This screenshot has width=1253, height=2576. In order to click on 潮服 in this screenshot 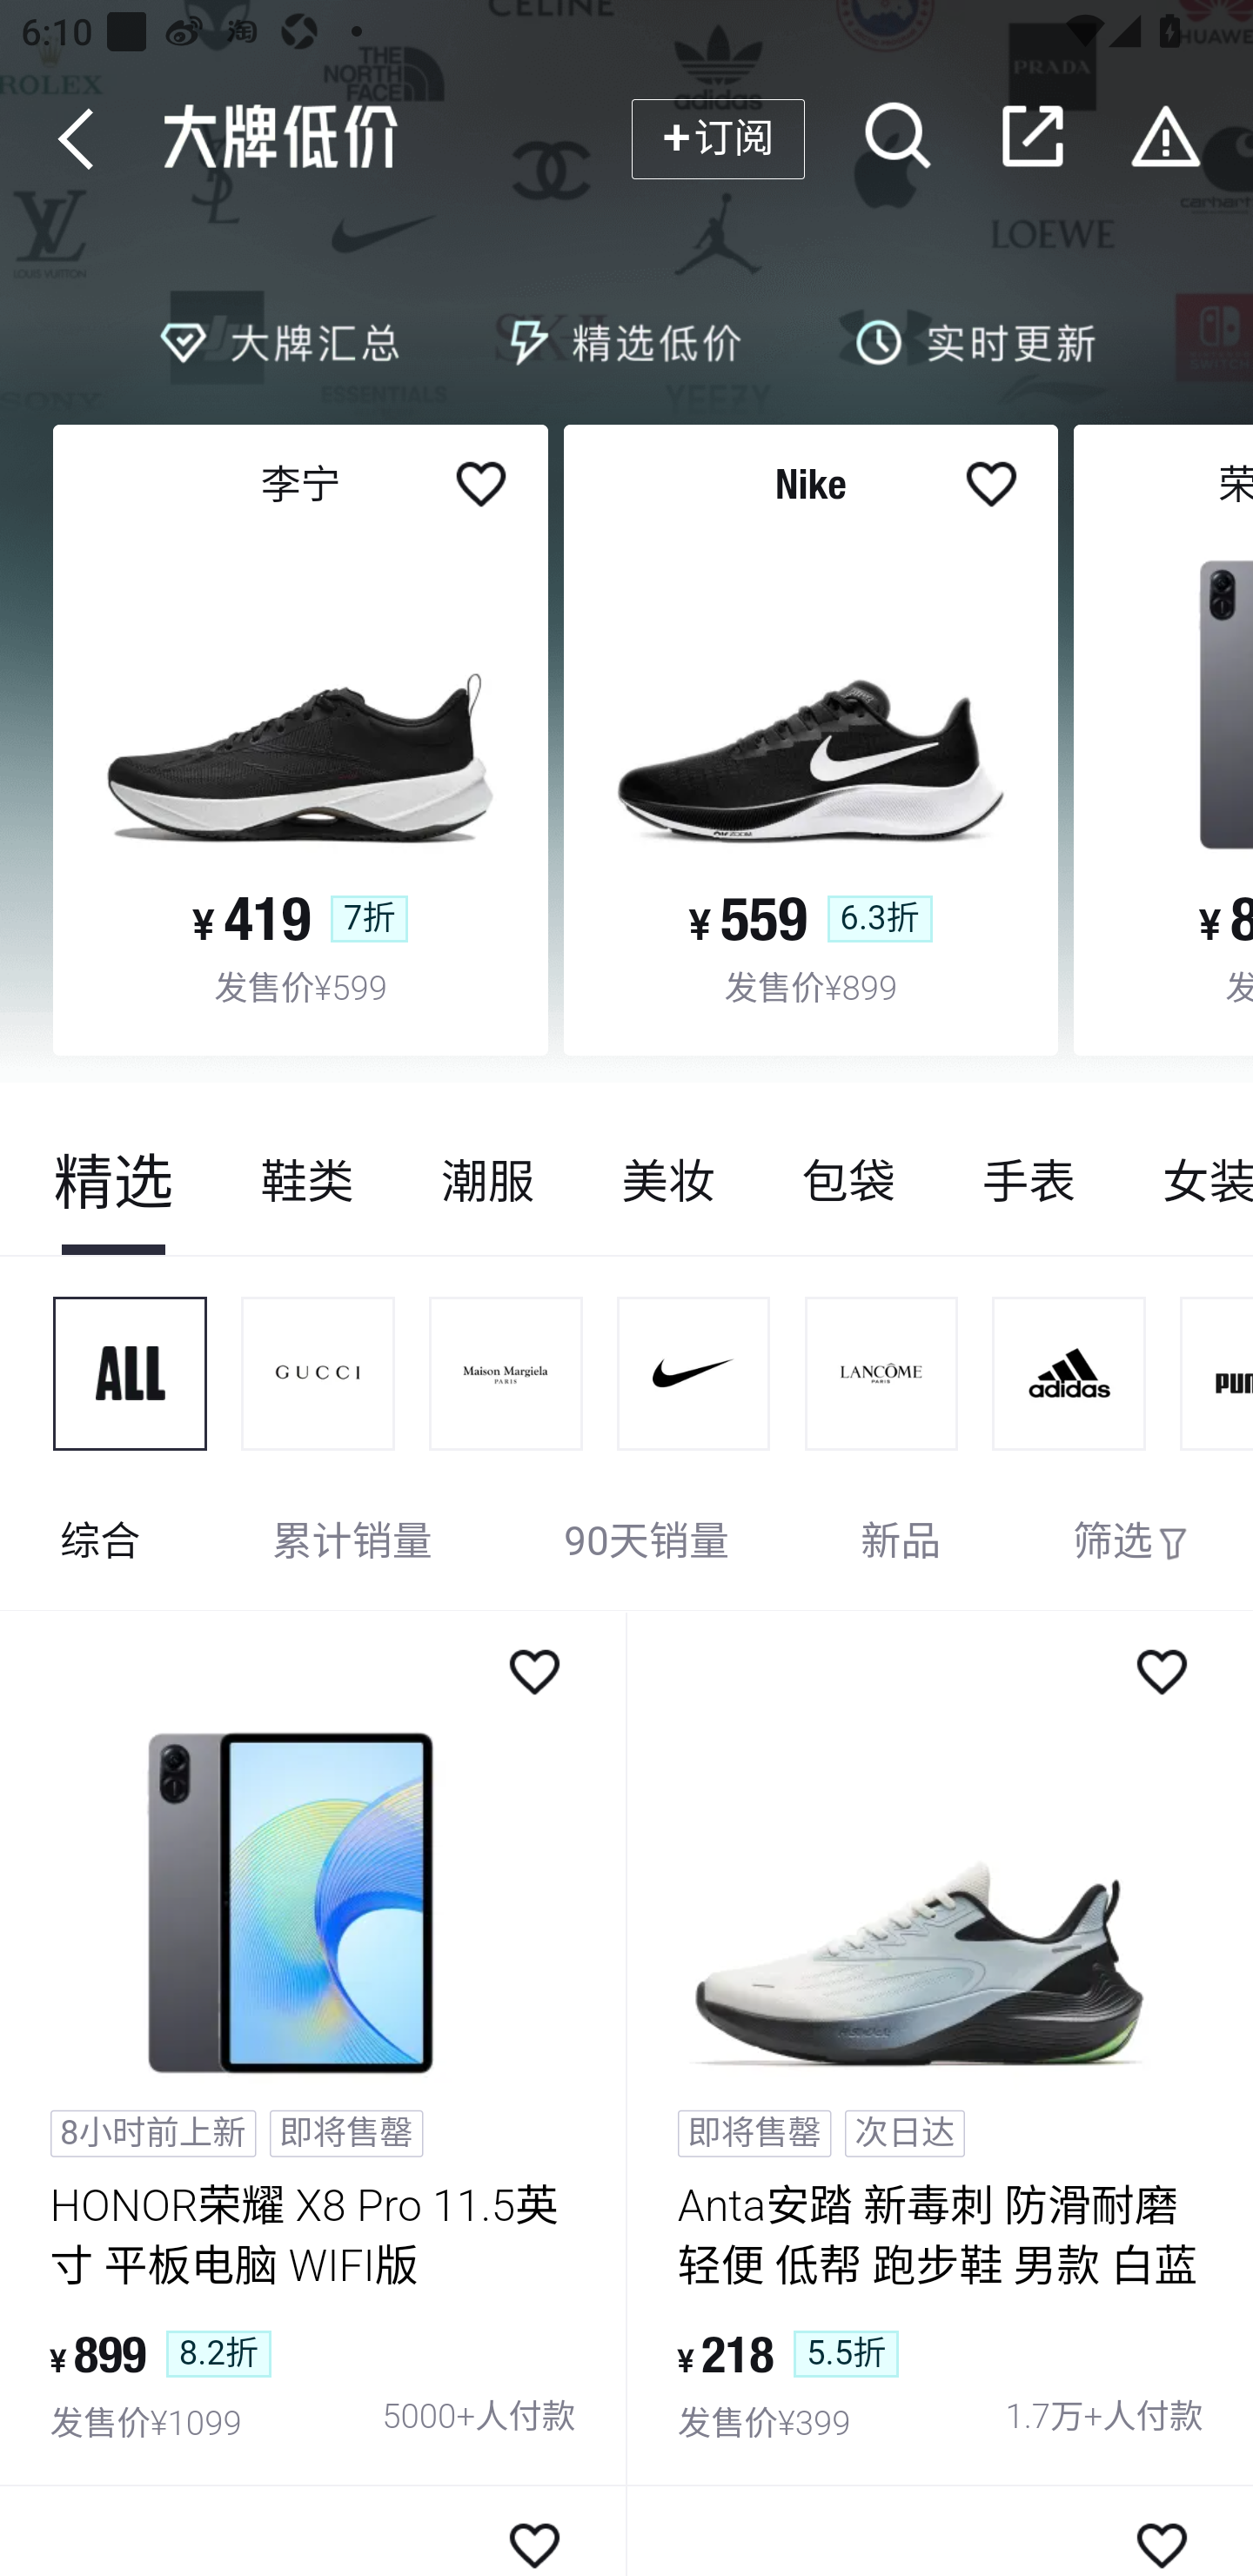, I will do `click(487, 1182)`.